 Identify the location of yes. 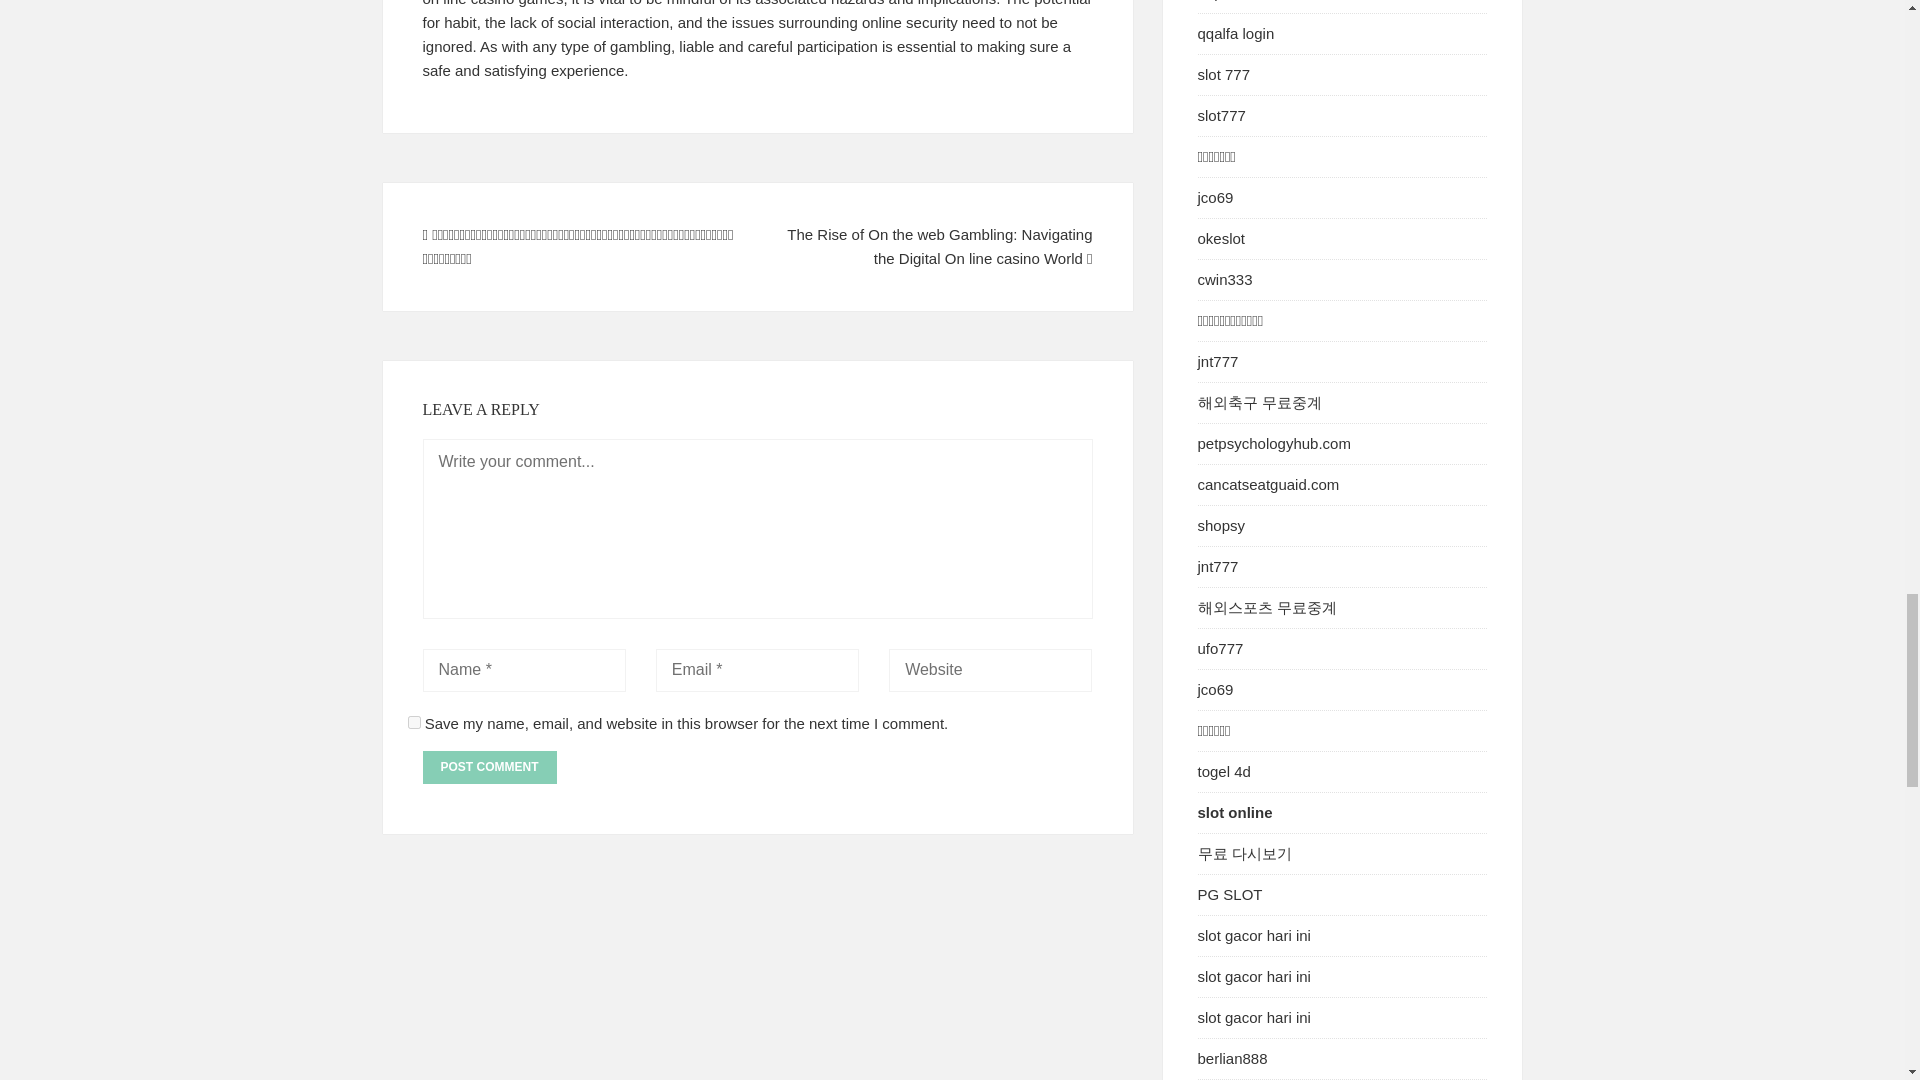
(414, 722).